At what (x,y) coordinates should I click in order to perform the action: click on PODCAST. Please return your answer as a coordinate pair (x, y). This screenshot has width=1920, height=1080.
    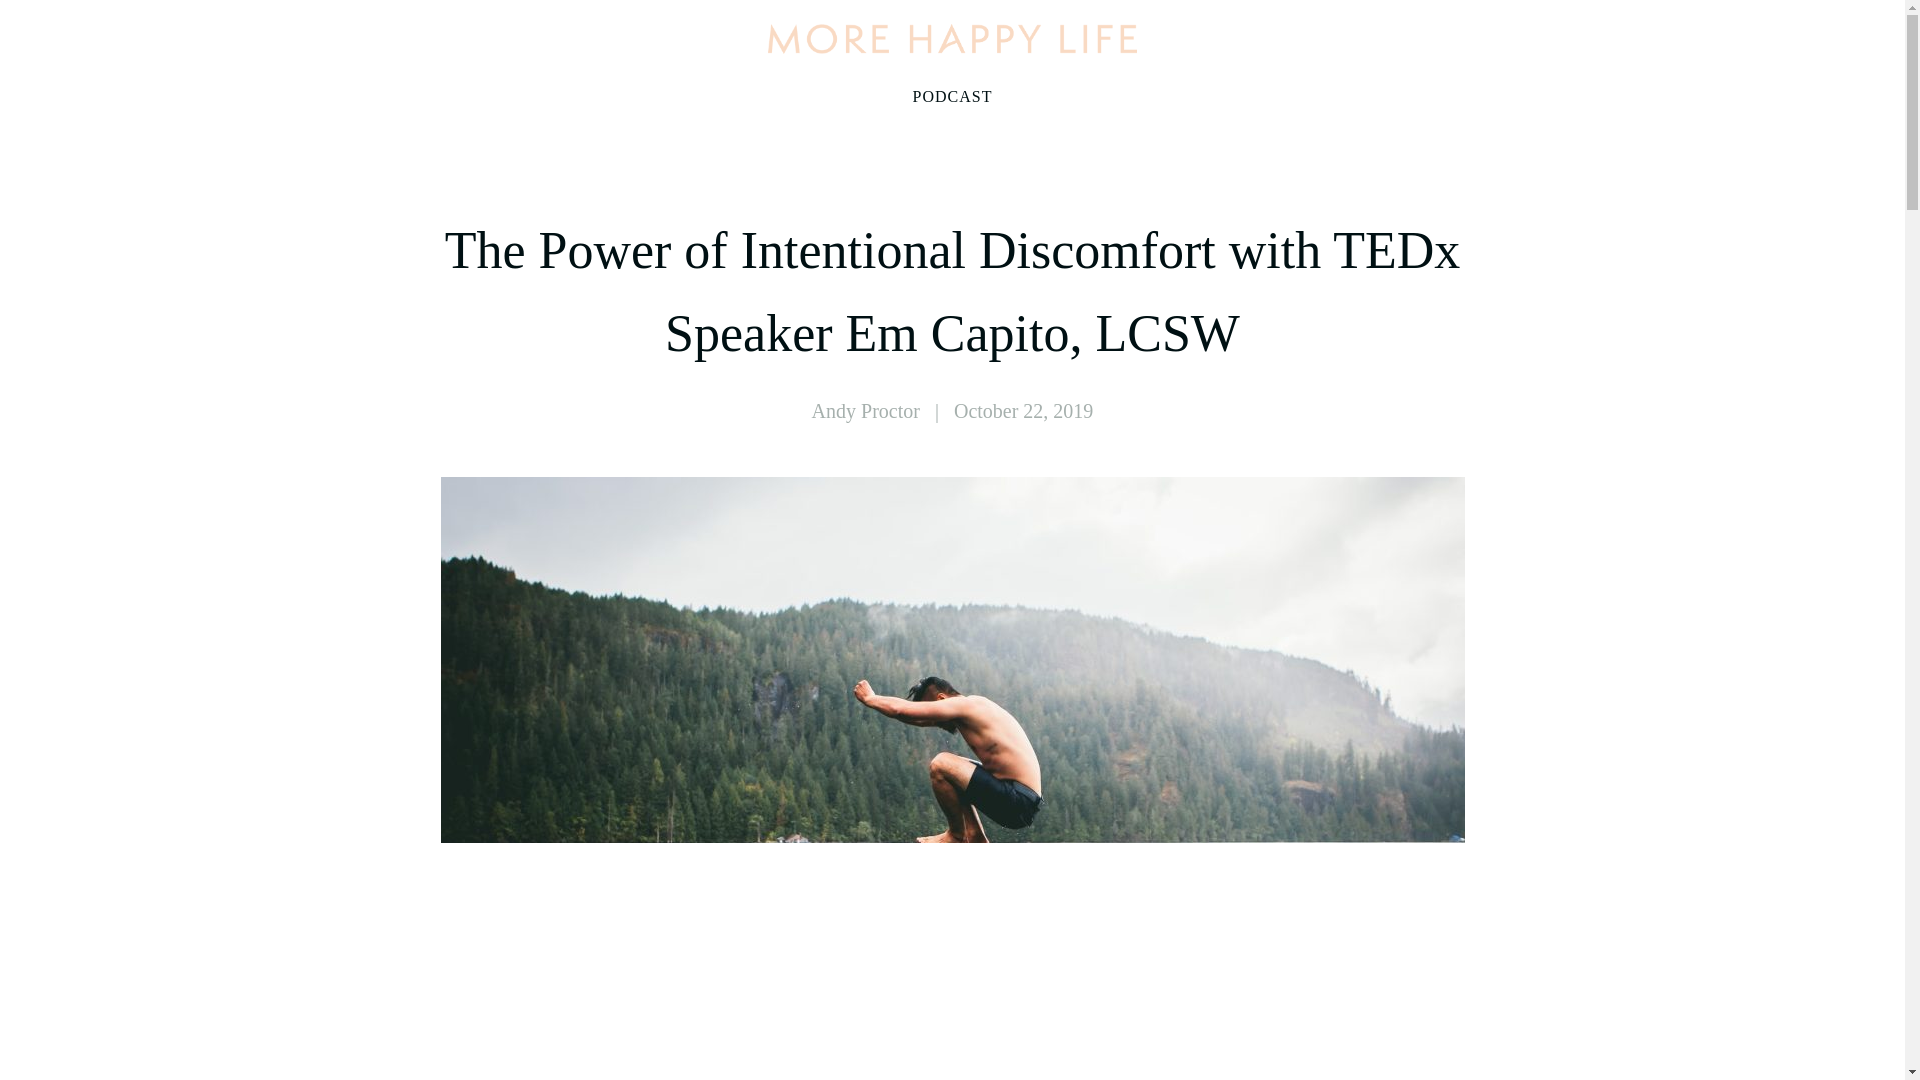
    Looking at the image, I should click on (952, 97).